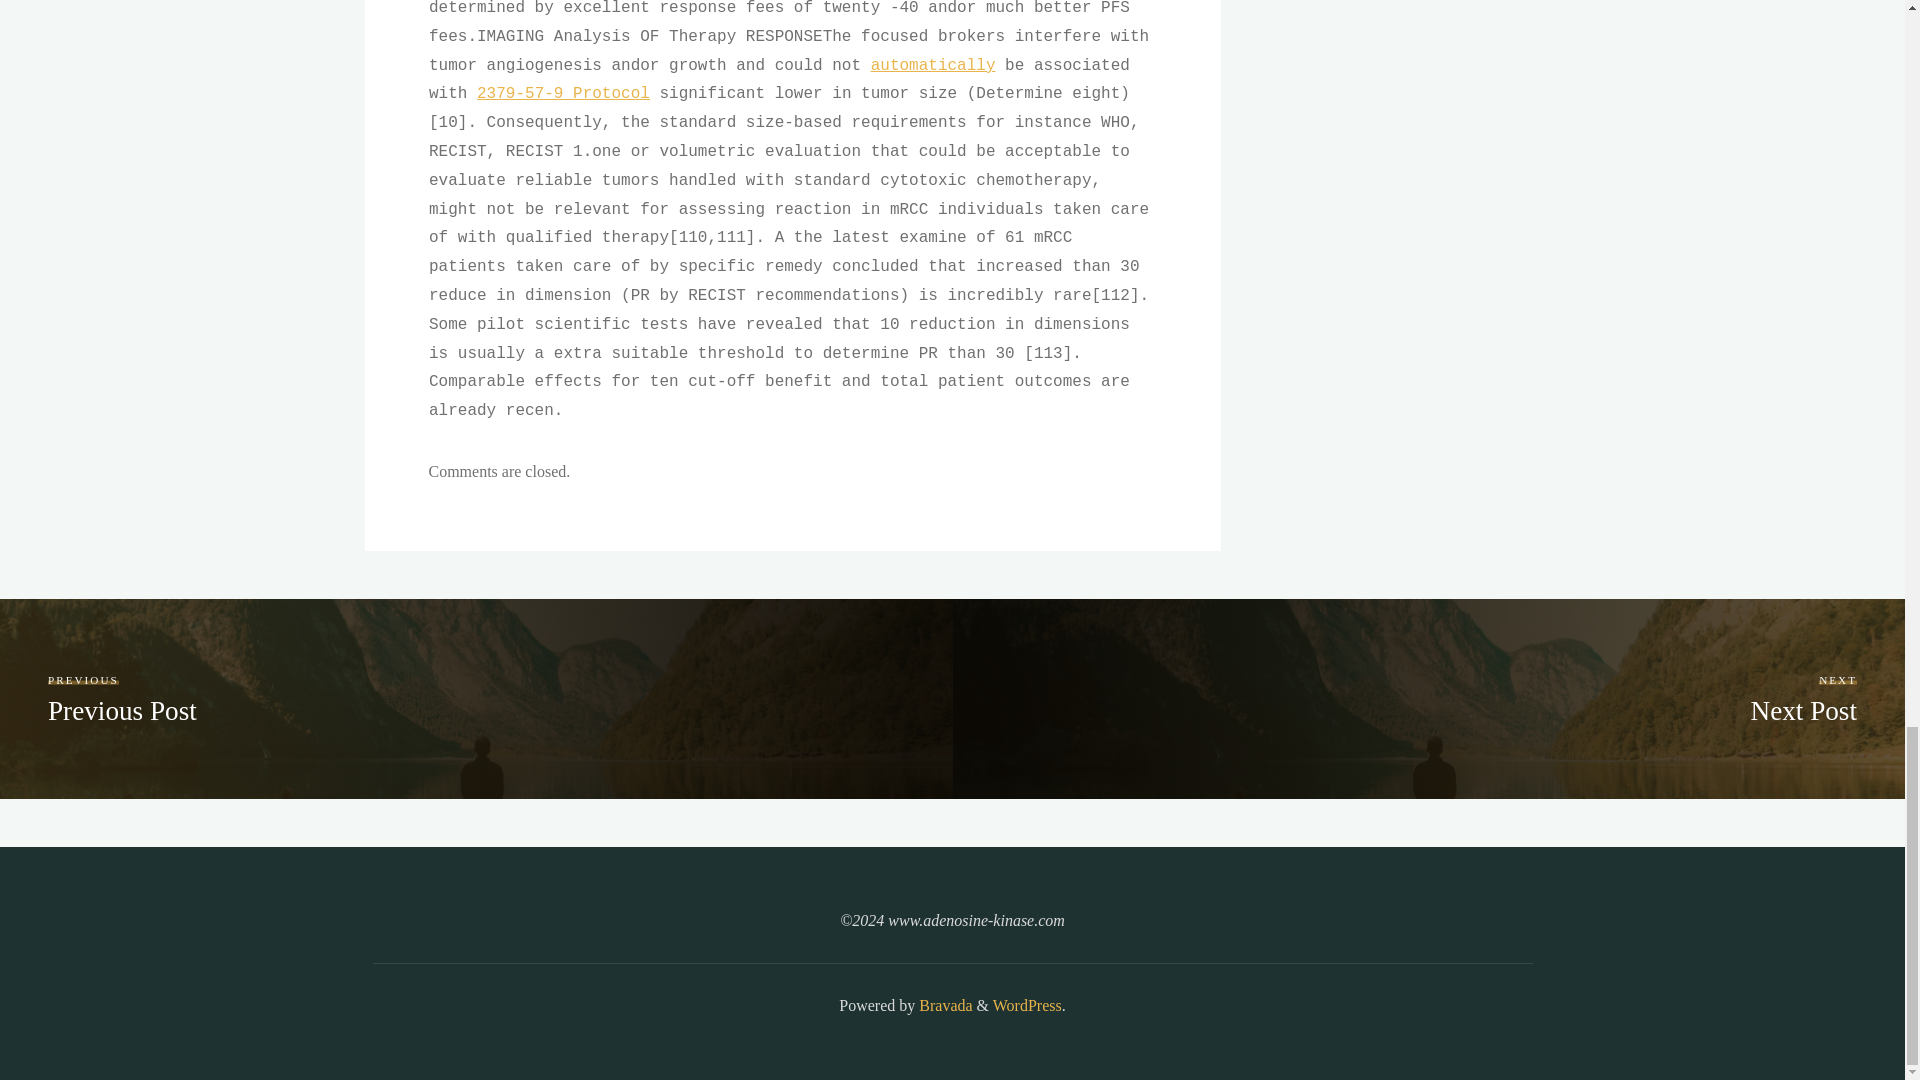  I want to click on Bravada WordPress Theme by Cryout Creations, so click(563, 94).